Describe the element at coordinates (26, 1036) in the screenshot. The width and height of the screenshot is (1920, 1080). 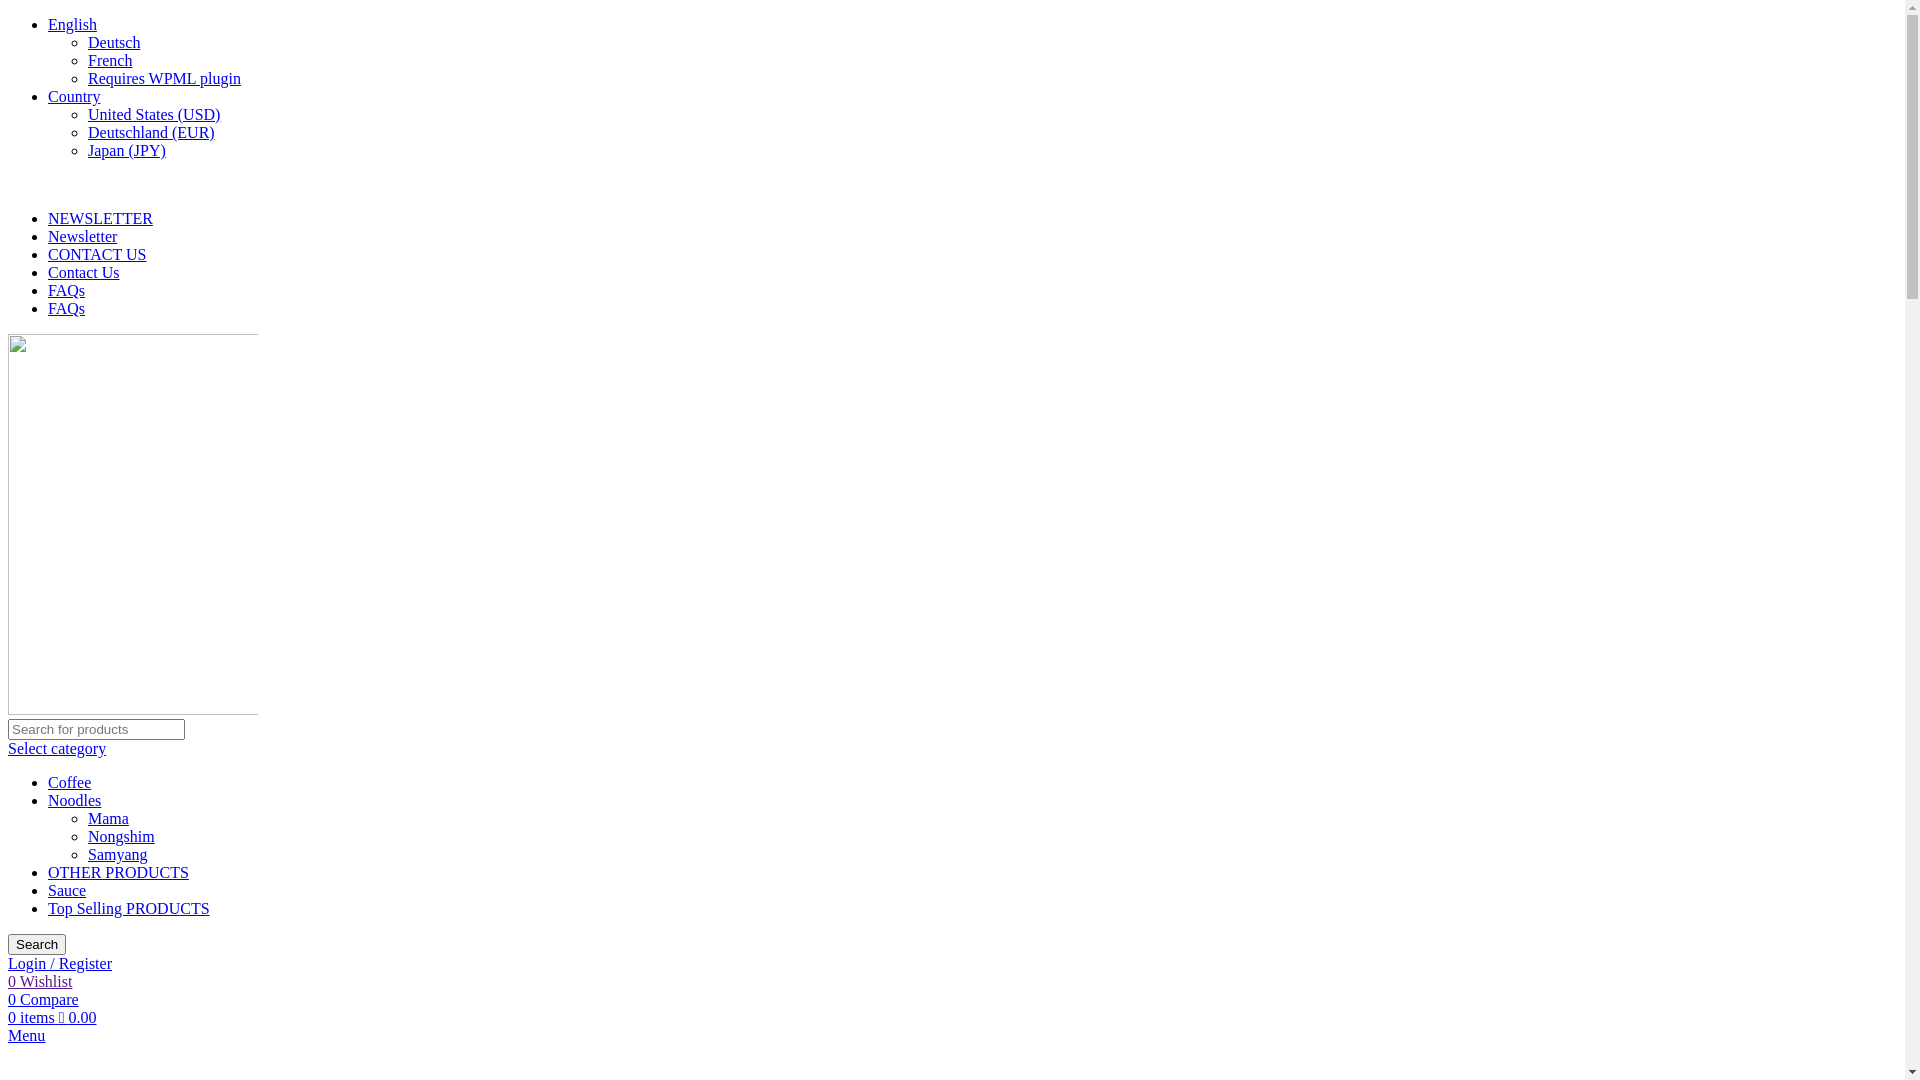
I see `Menu` at that location.